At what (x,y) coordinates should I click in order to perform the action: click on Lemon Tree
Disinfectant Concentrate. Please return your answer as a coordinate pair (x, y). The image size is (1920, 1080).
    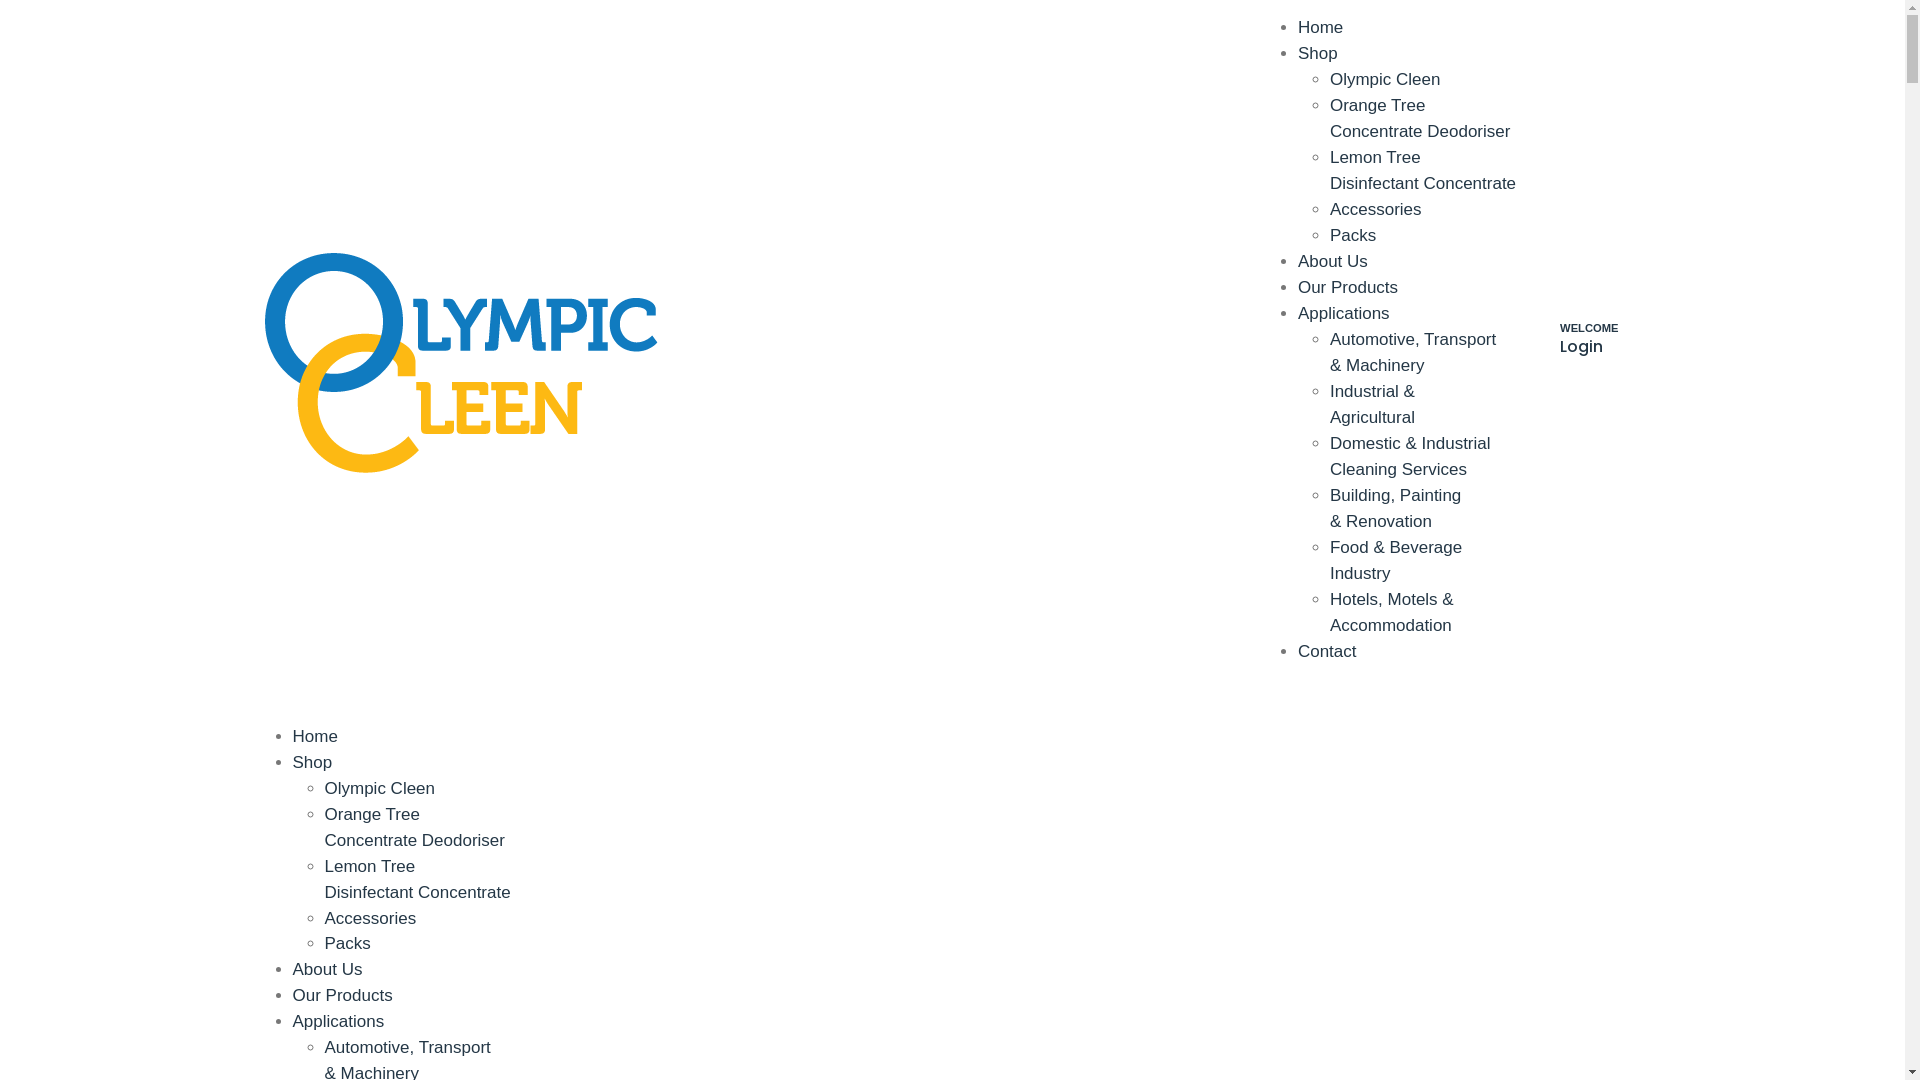
    Looking at the image, I should click on (417, 880).